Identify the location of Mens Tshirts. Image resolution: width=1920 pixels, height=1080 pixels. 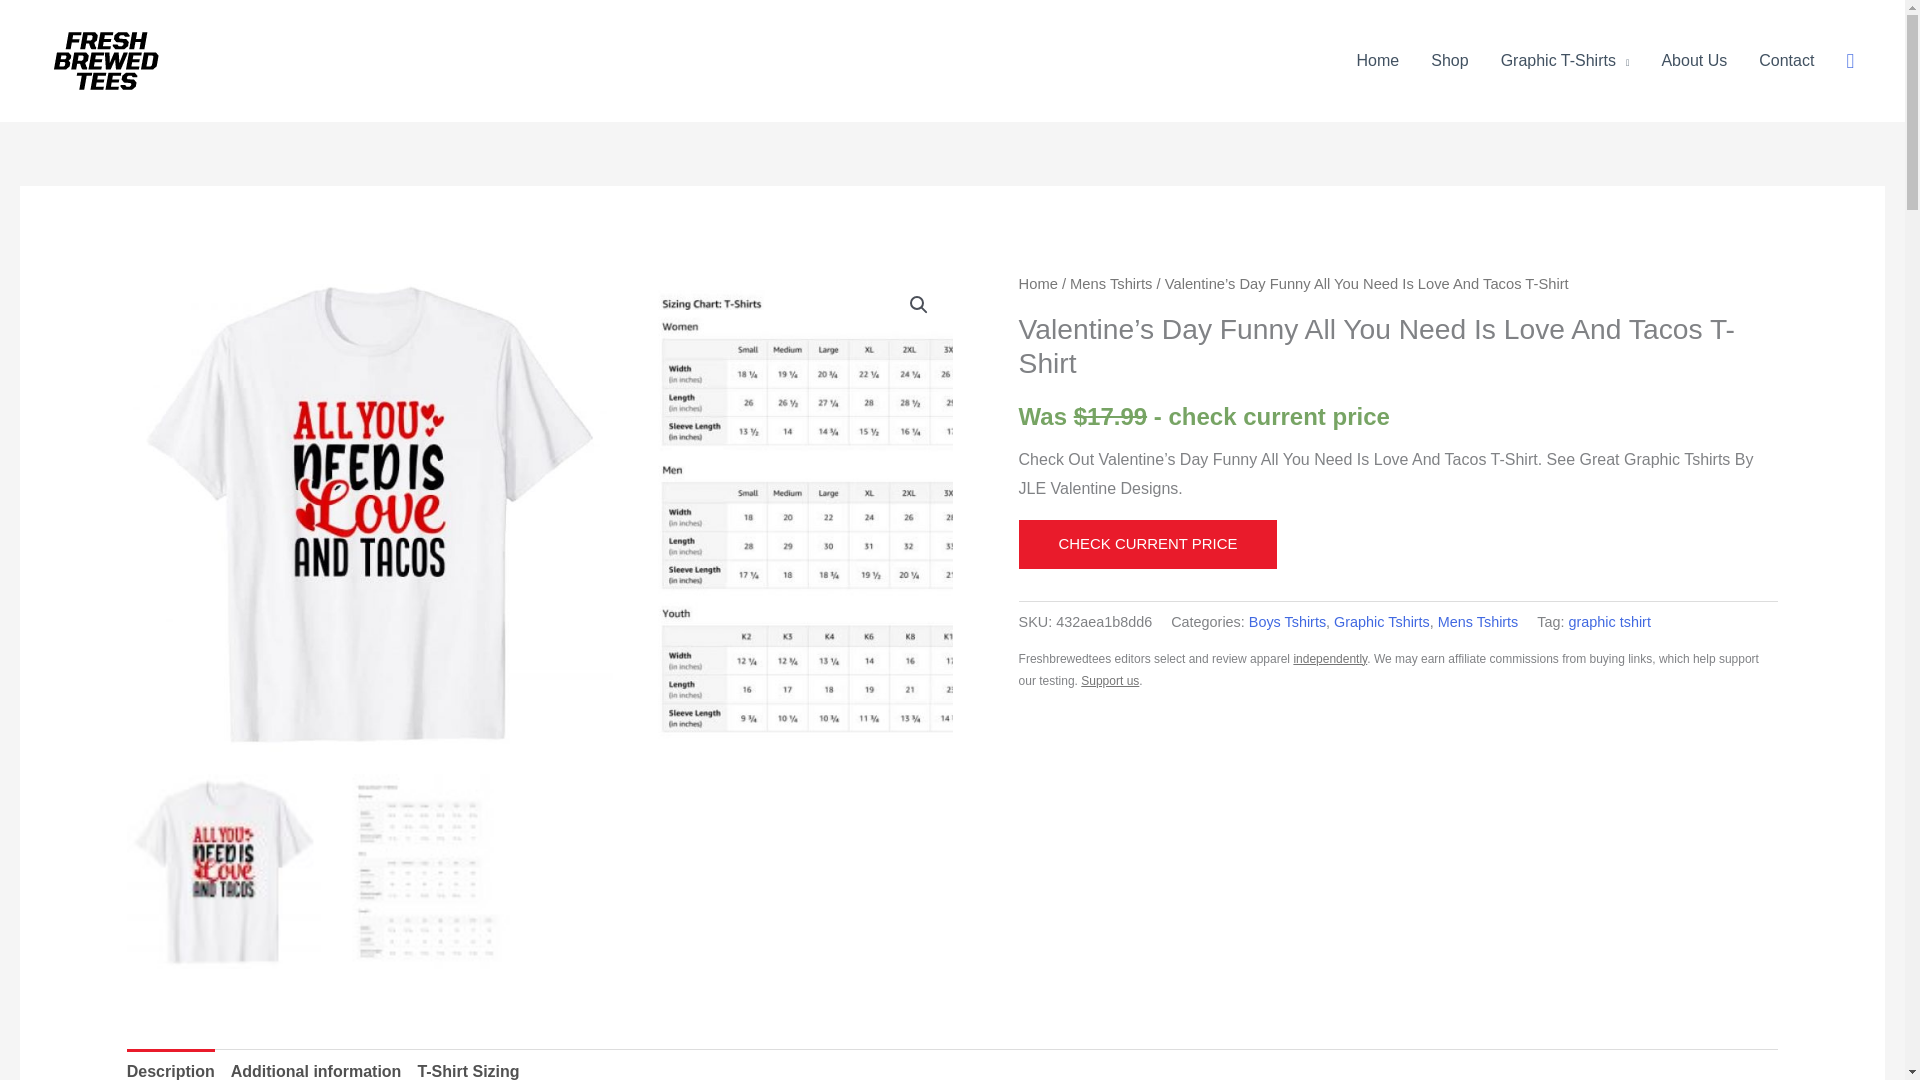
(1478, 622).